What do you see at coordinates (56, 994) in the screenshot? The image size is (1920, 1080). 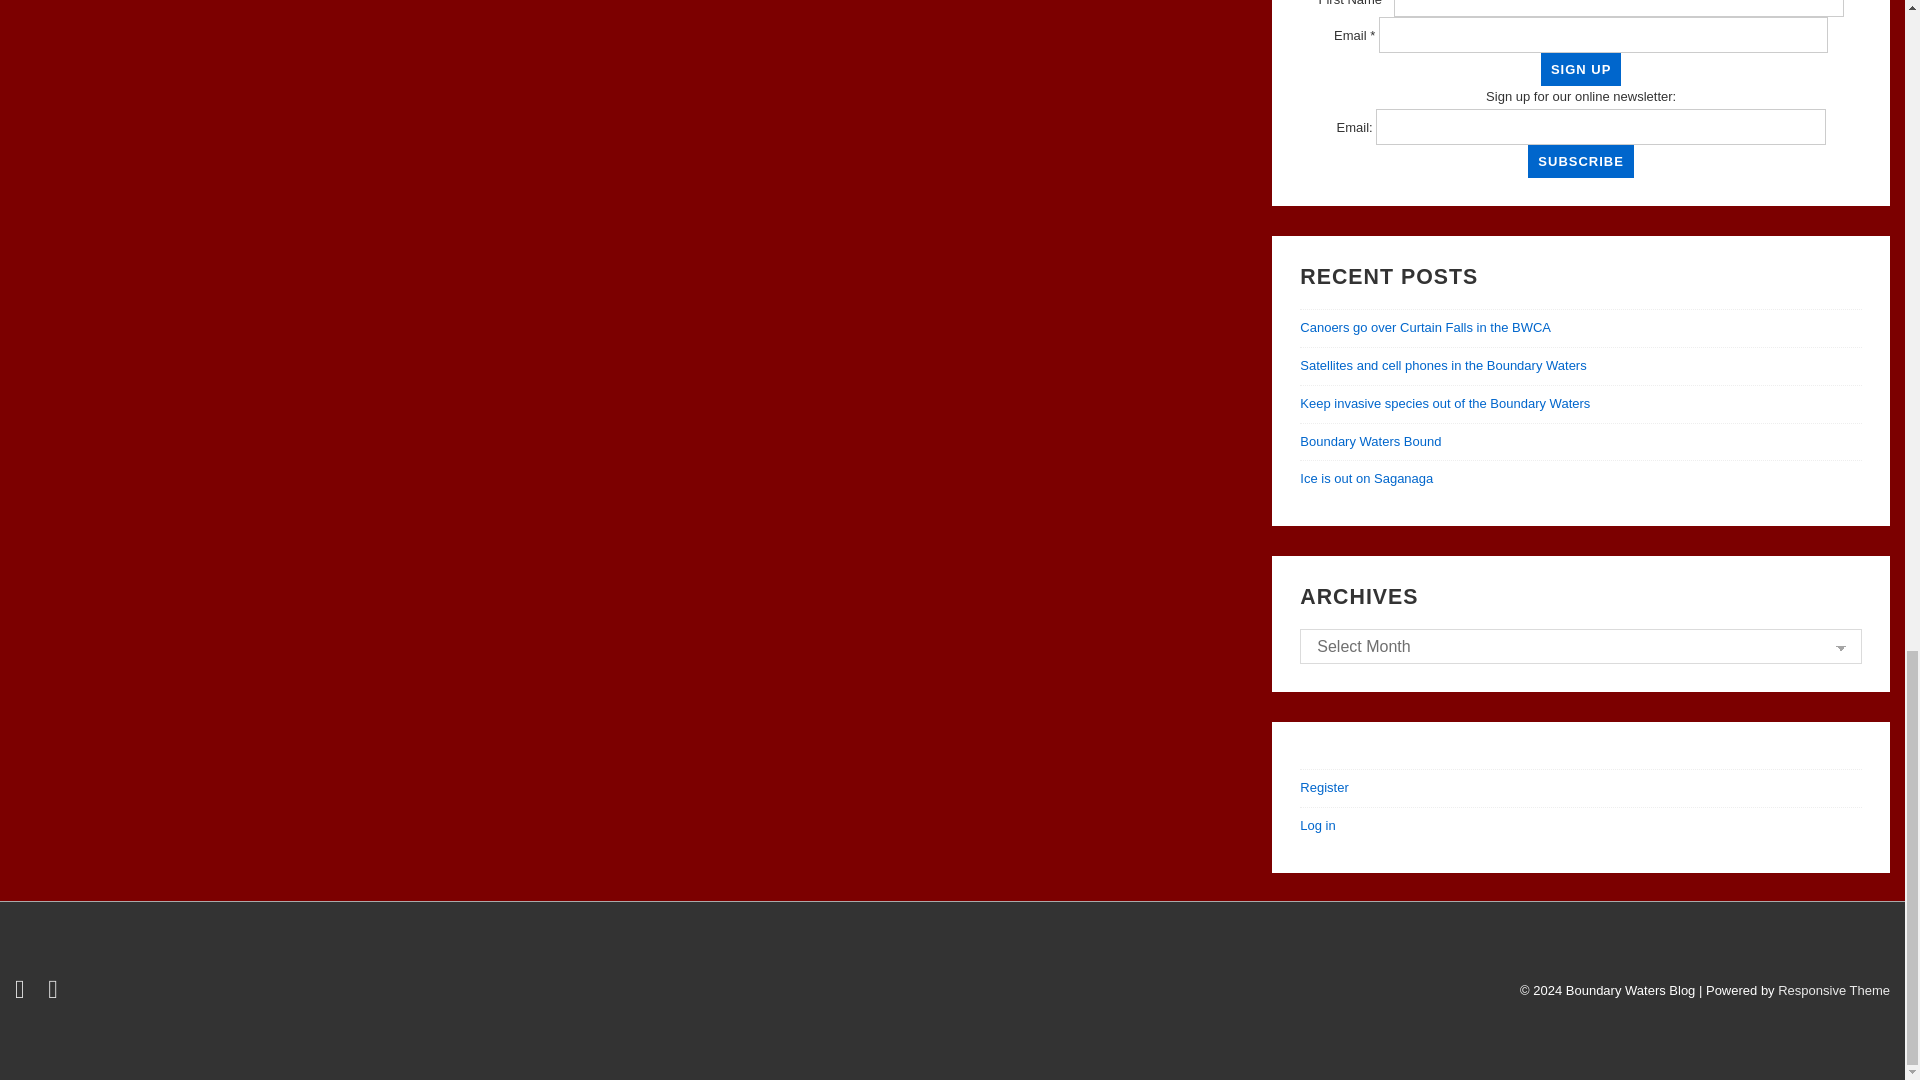 I see `facebook` at bounding box center [56, 994].